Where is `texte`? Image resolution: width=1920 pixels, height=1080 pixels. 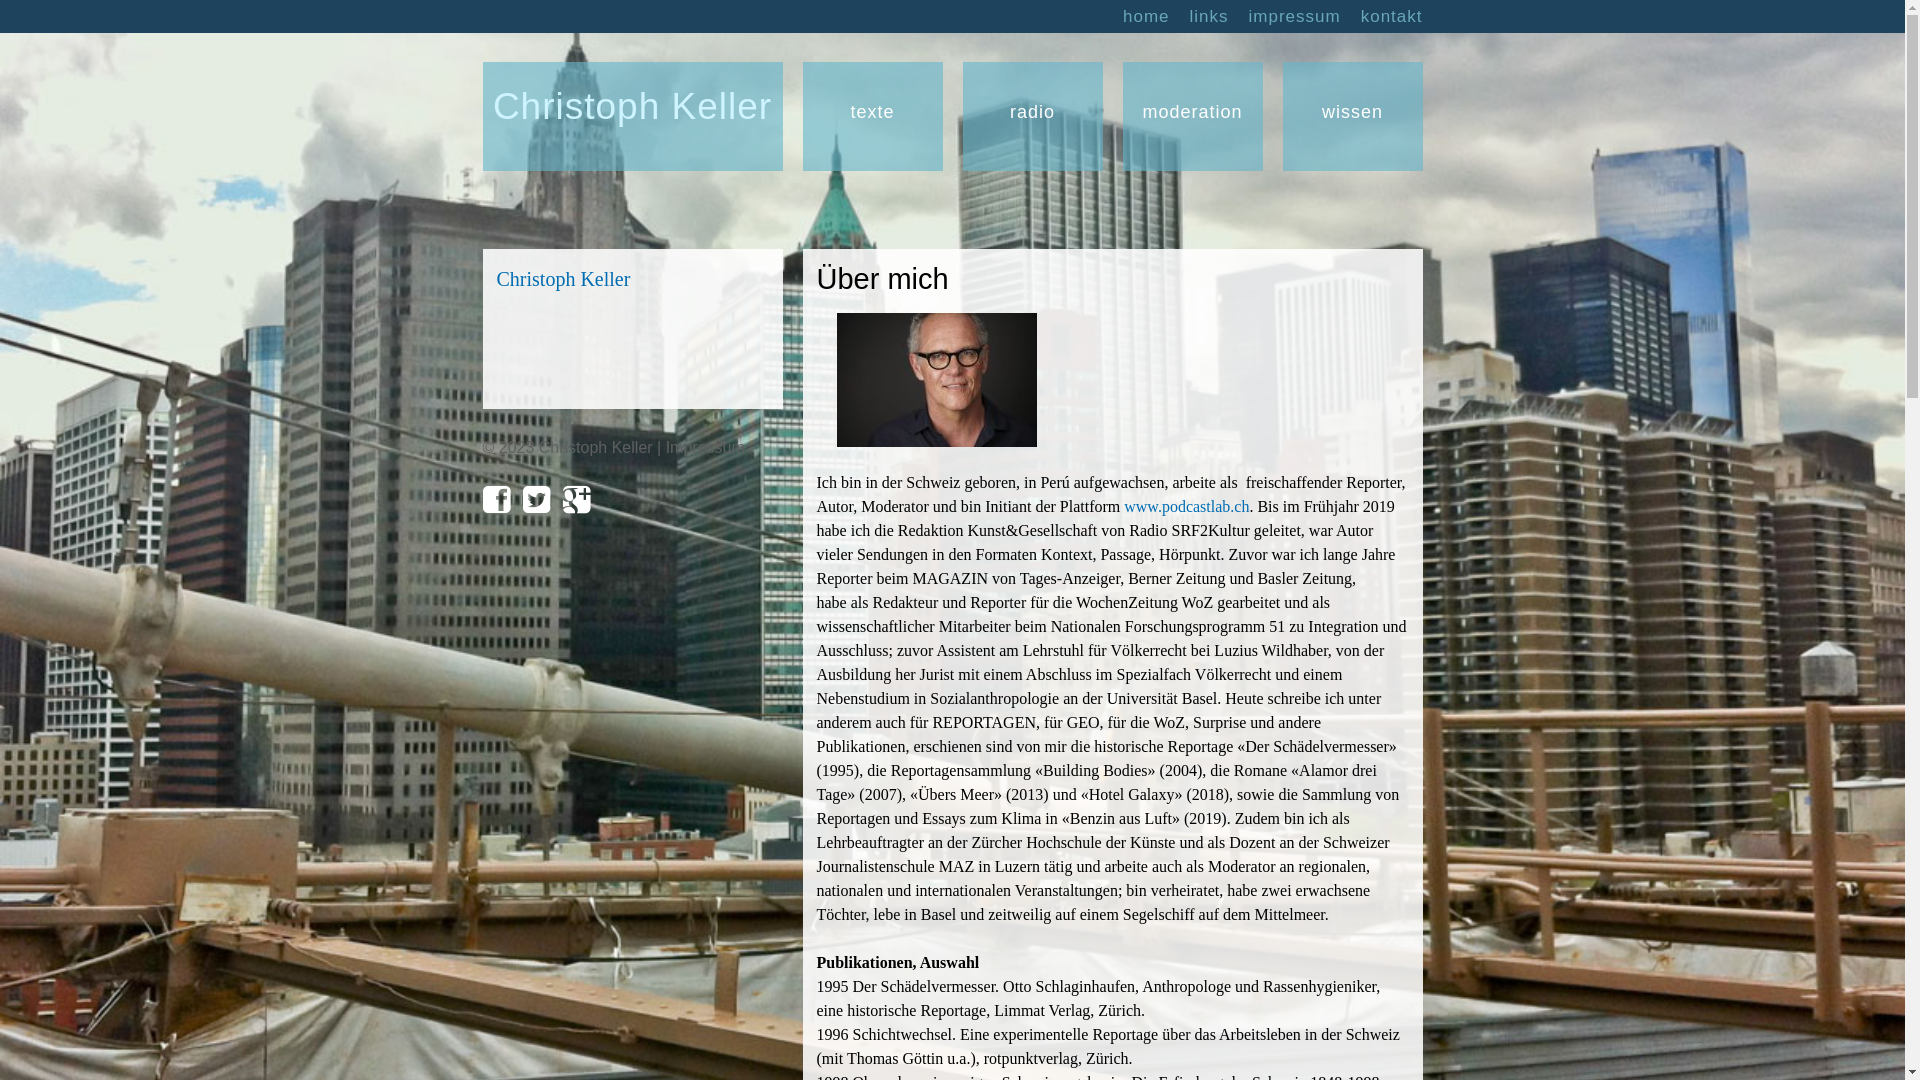
texte is located at coordinates (872, 108).